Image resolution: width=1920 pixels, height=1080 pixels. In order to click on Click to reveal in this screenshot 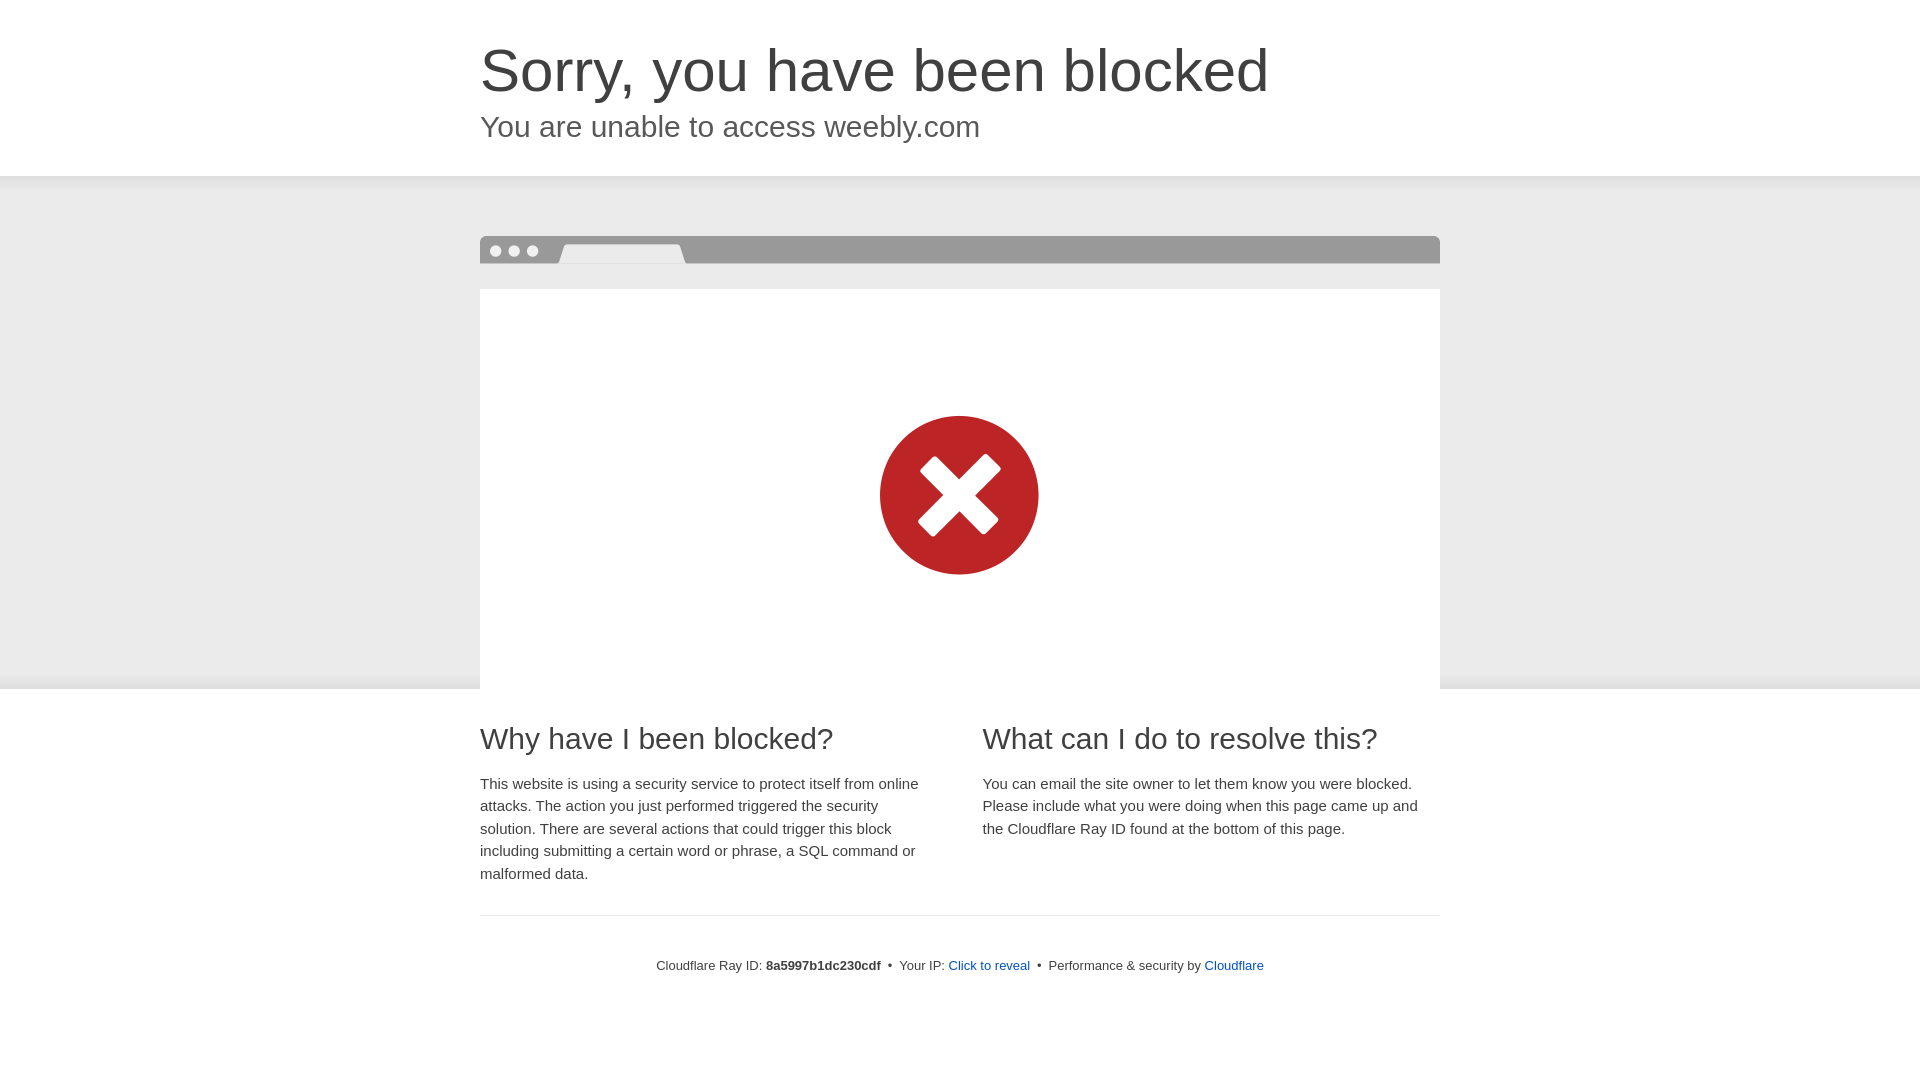, I will do `click(990, 966)`.